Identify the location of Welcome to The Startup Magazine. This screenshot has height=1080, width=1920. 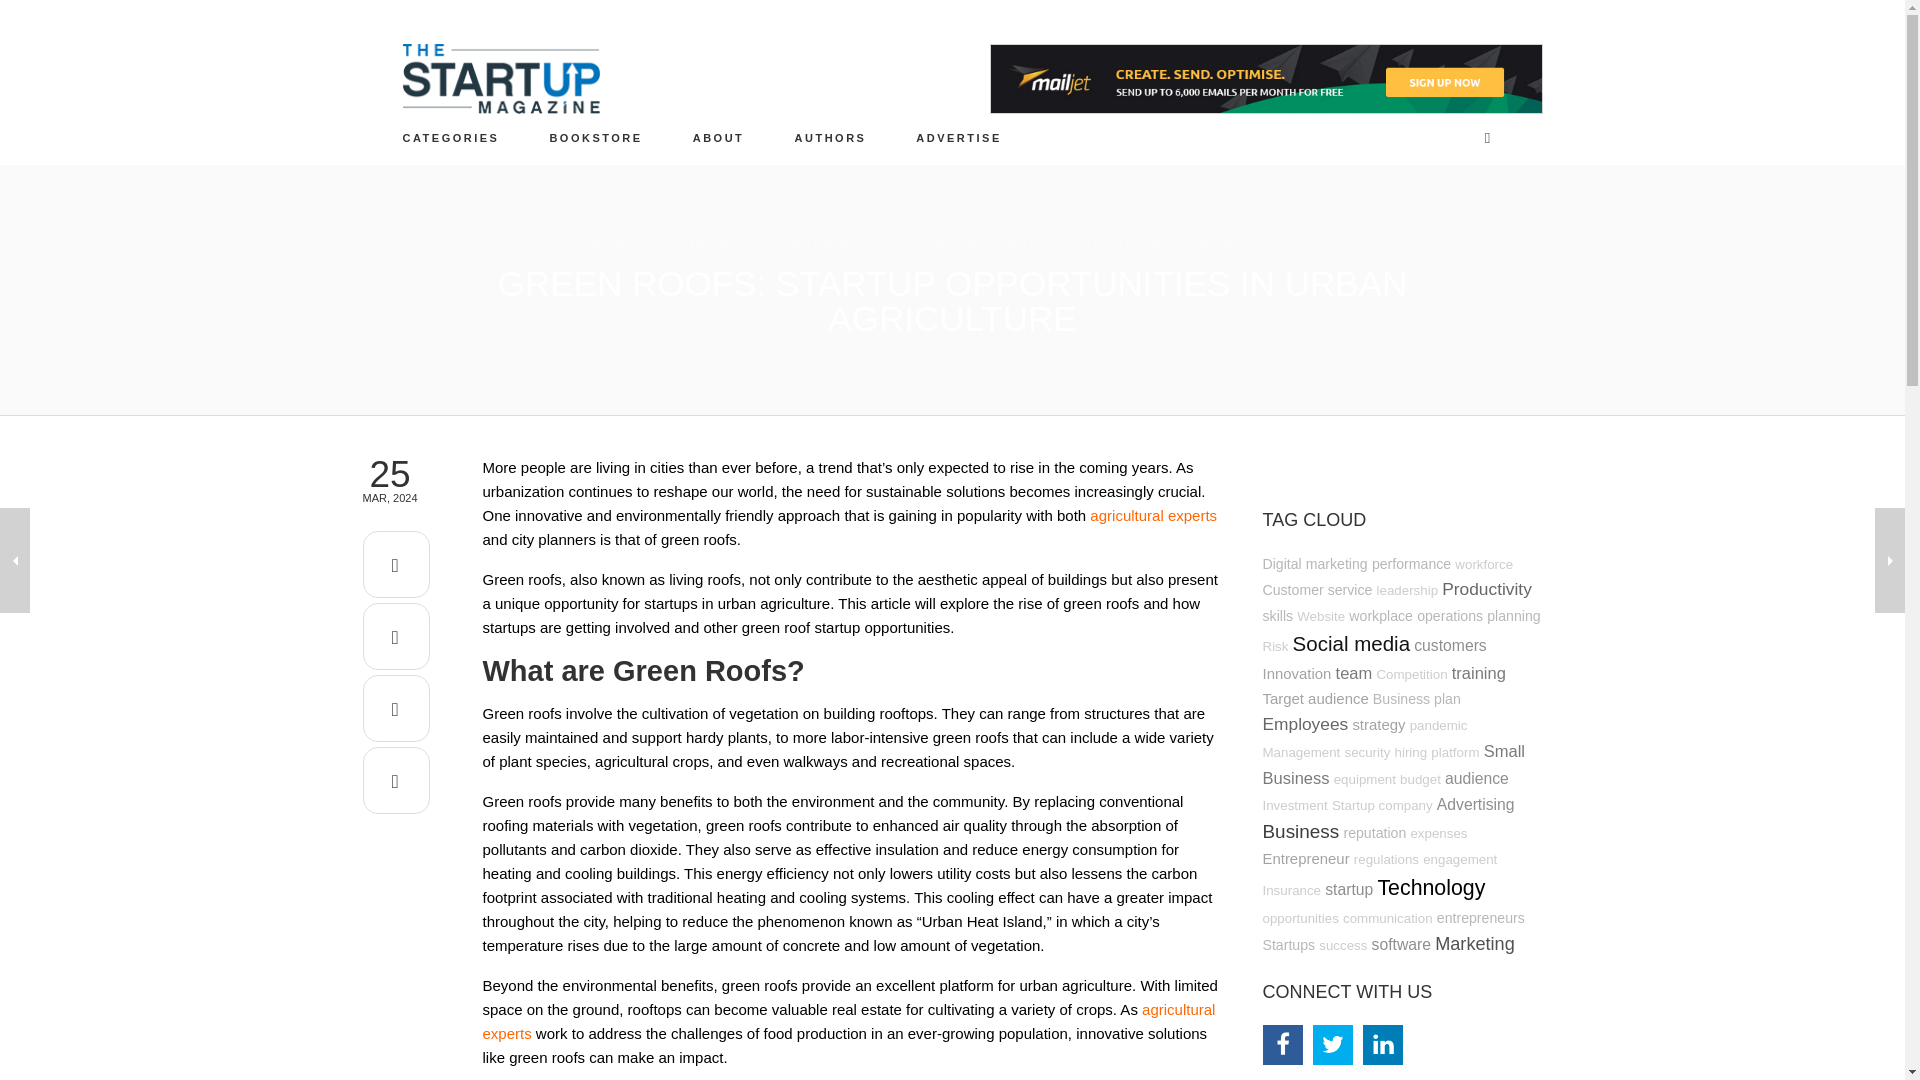
(718, 137).